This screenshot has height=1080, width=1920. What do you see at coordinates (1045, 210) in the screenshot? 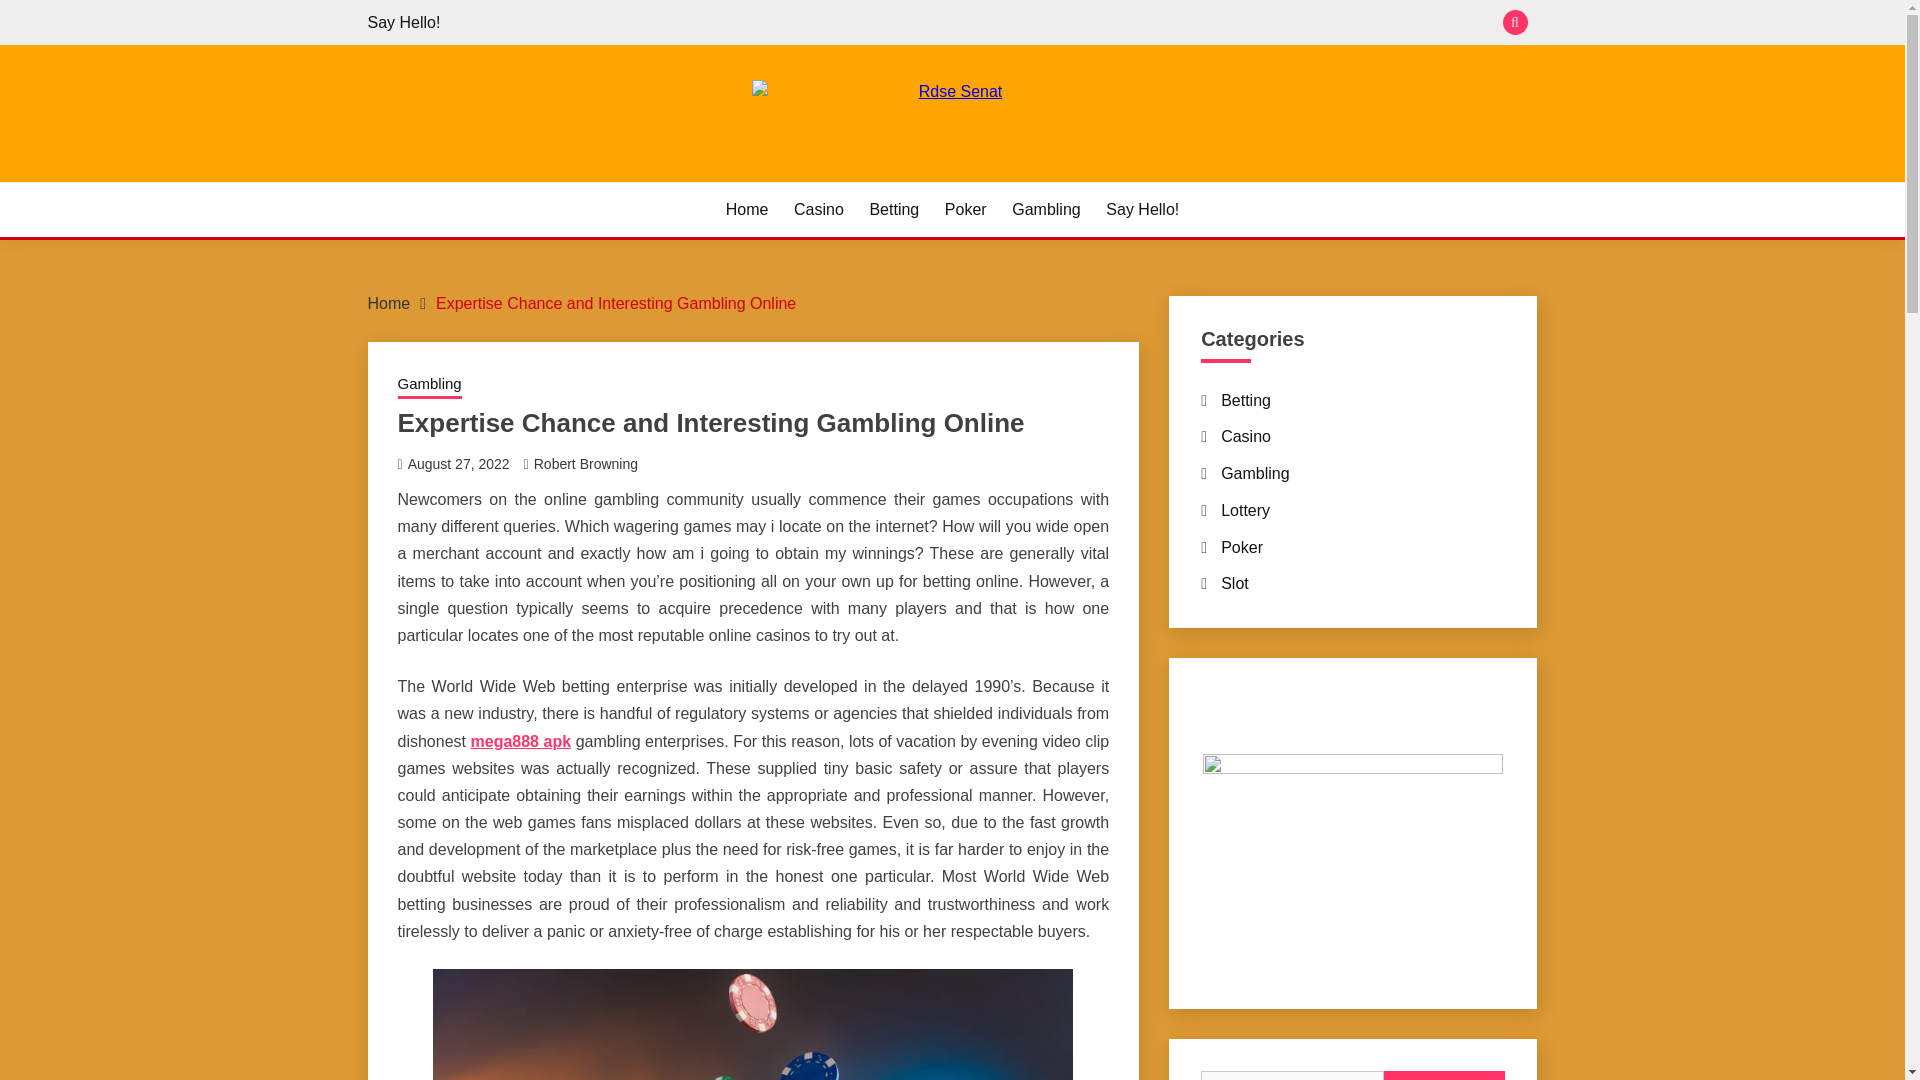
I see `Gambling` at bounding box center [1045, 210].